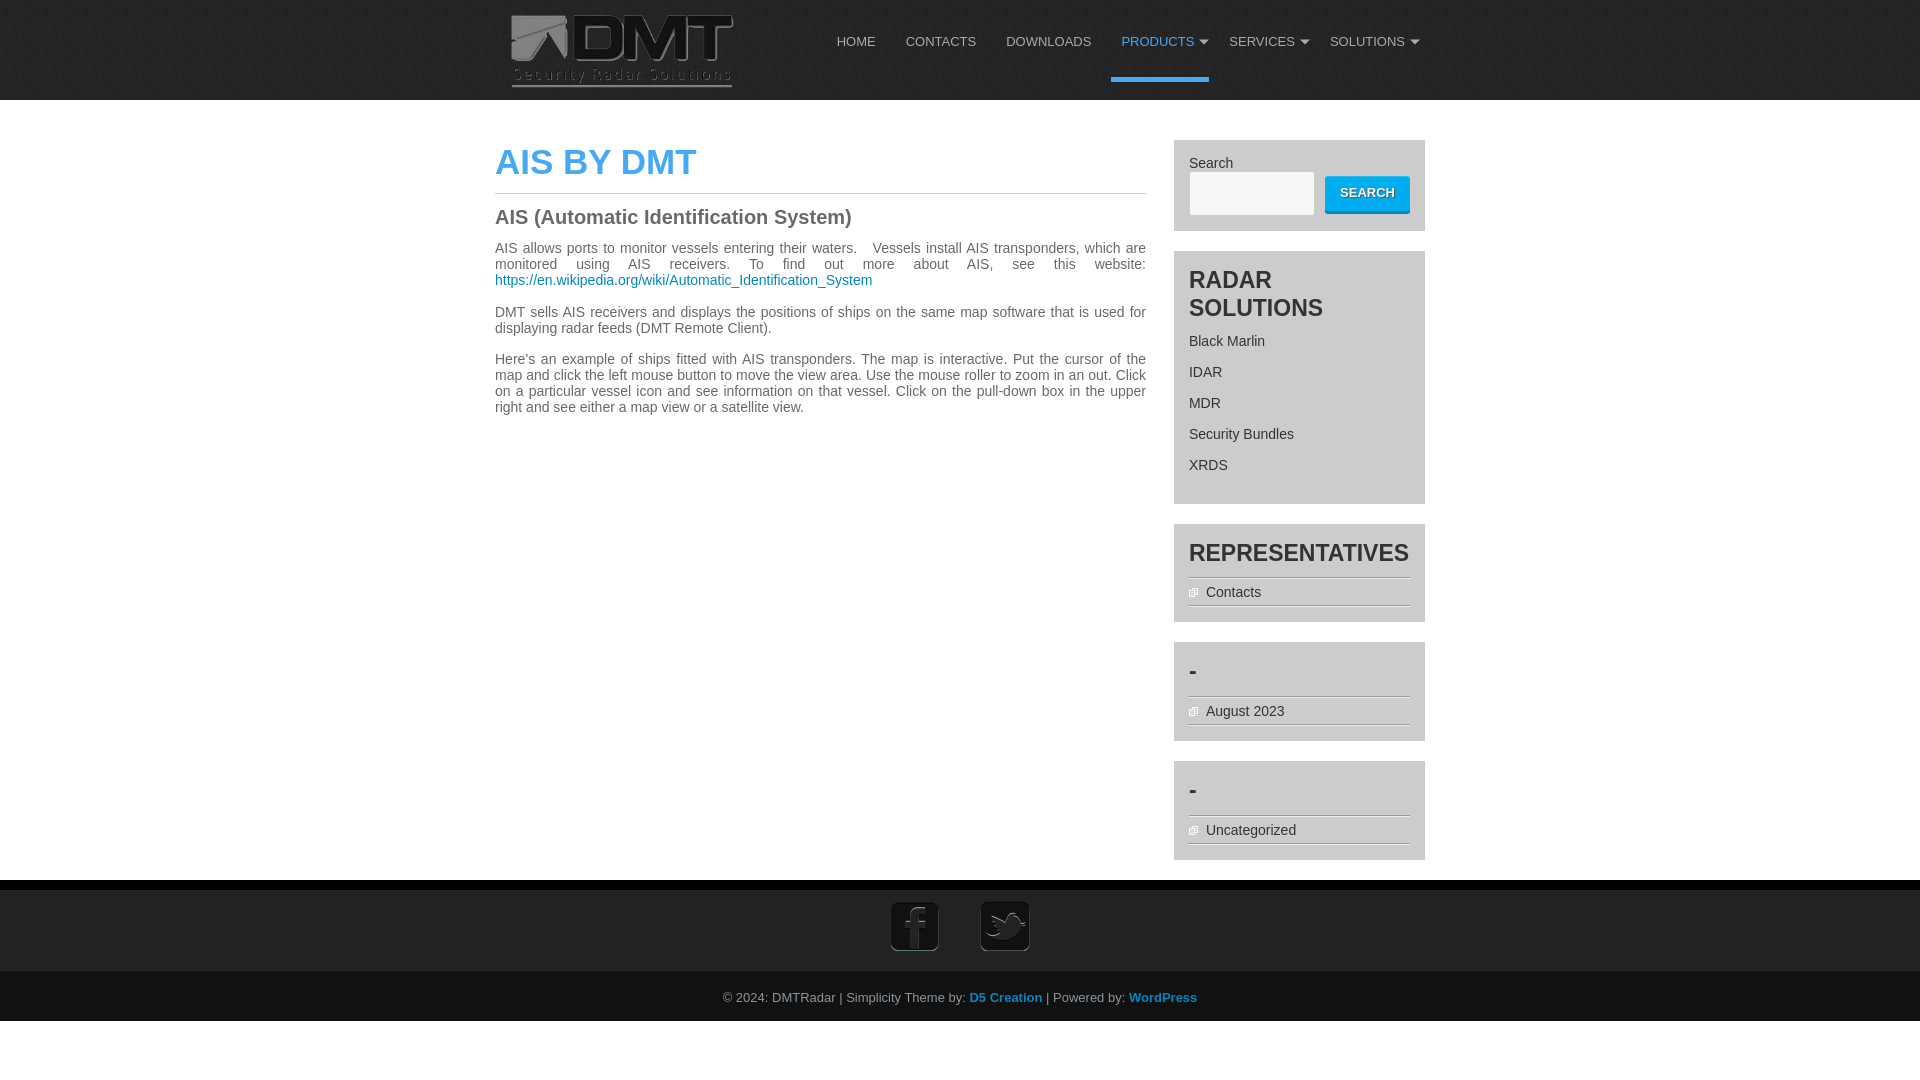  I want to click on Security Bundles, so click(1241, 433).